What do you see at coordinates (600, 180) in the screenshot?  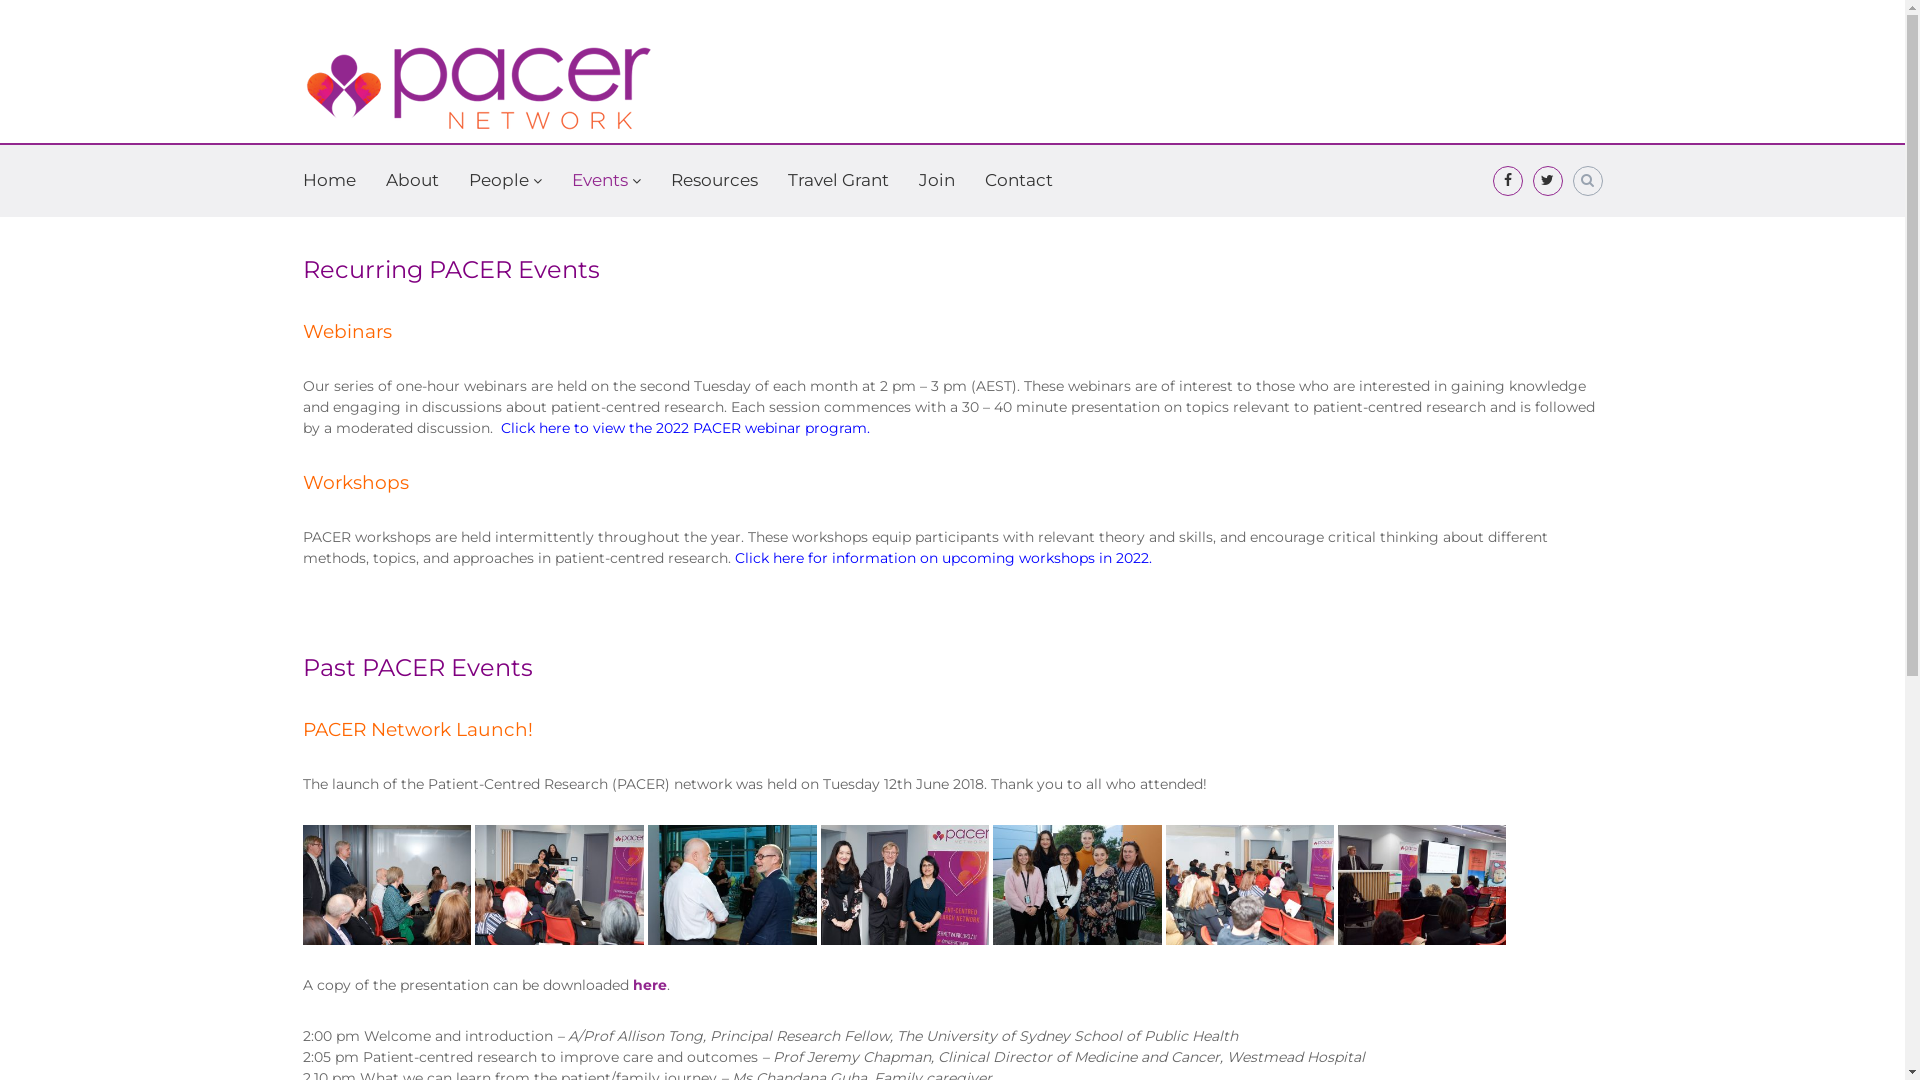 I see `Events` at bounding box center [600, 180].